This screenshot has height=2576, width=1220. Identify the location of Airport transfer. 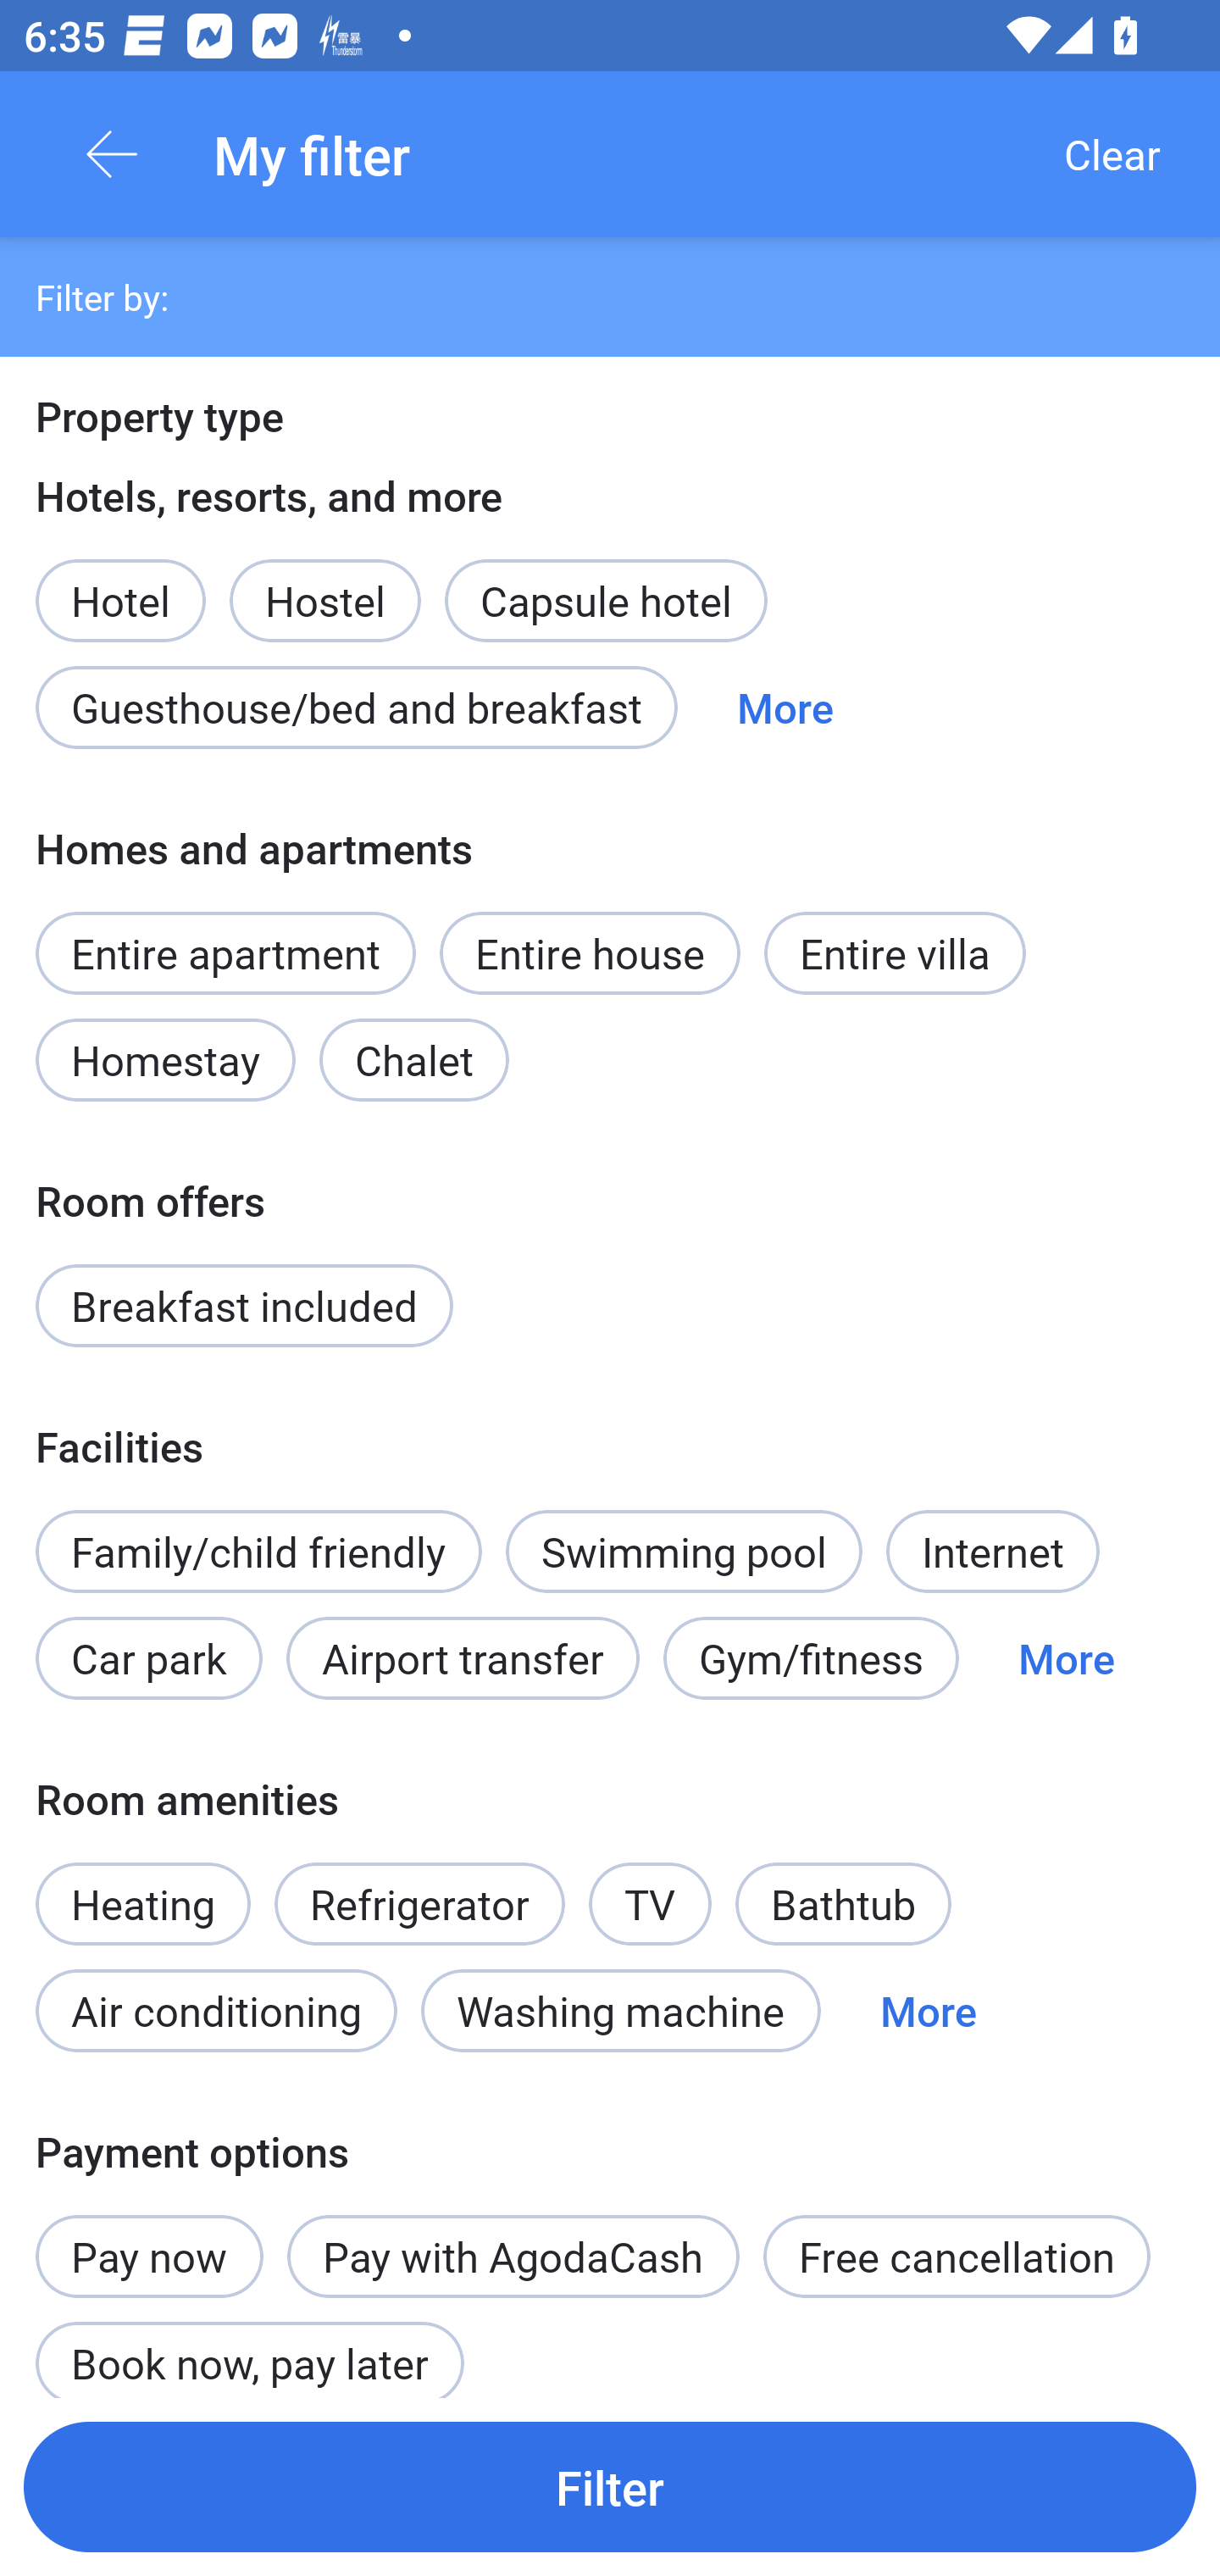
(463, 1657).